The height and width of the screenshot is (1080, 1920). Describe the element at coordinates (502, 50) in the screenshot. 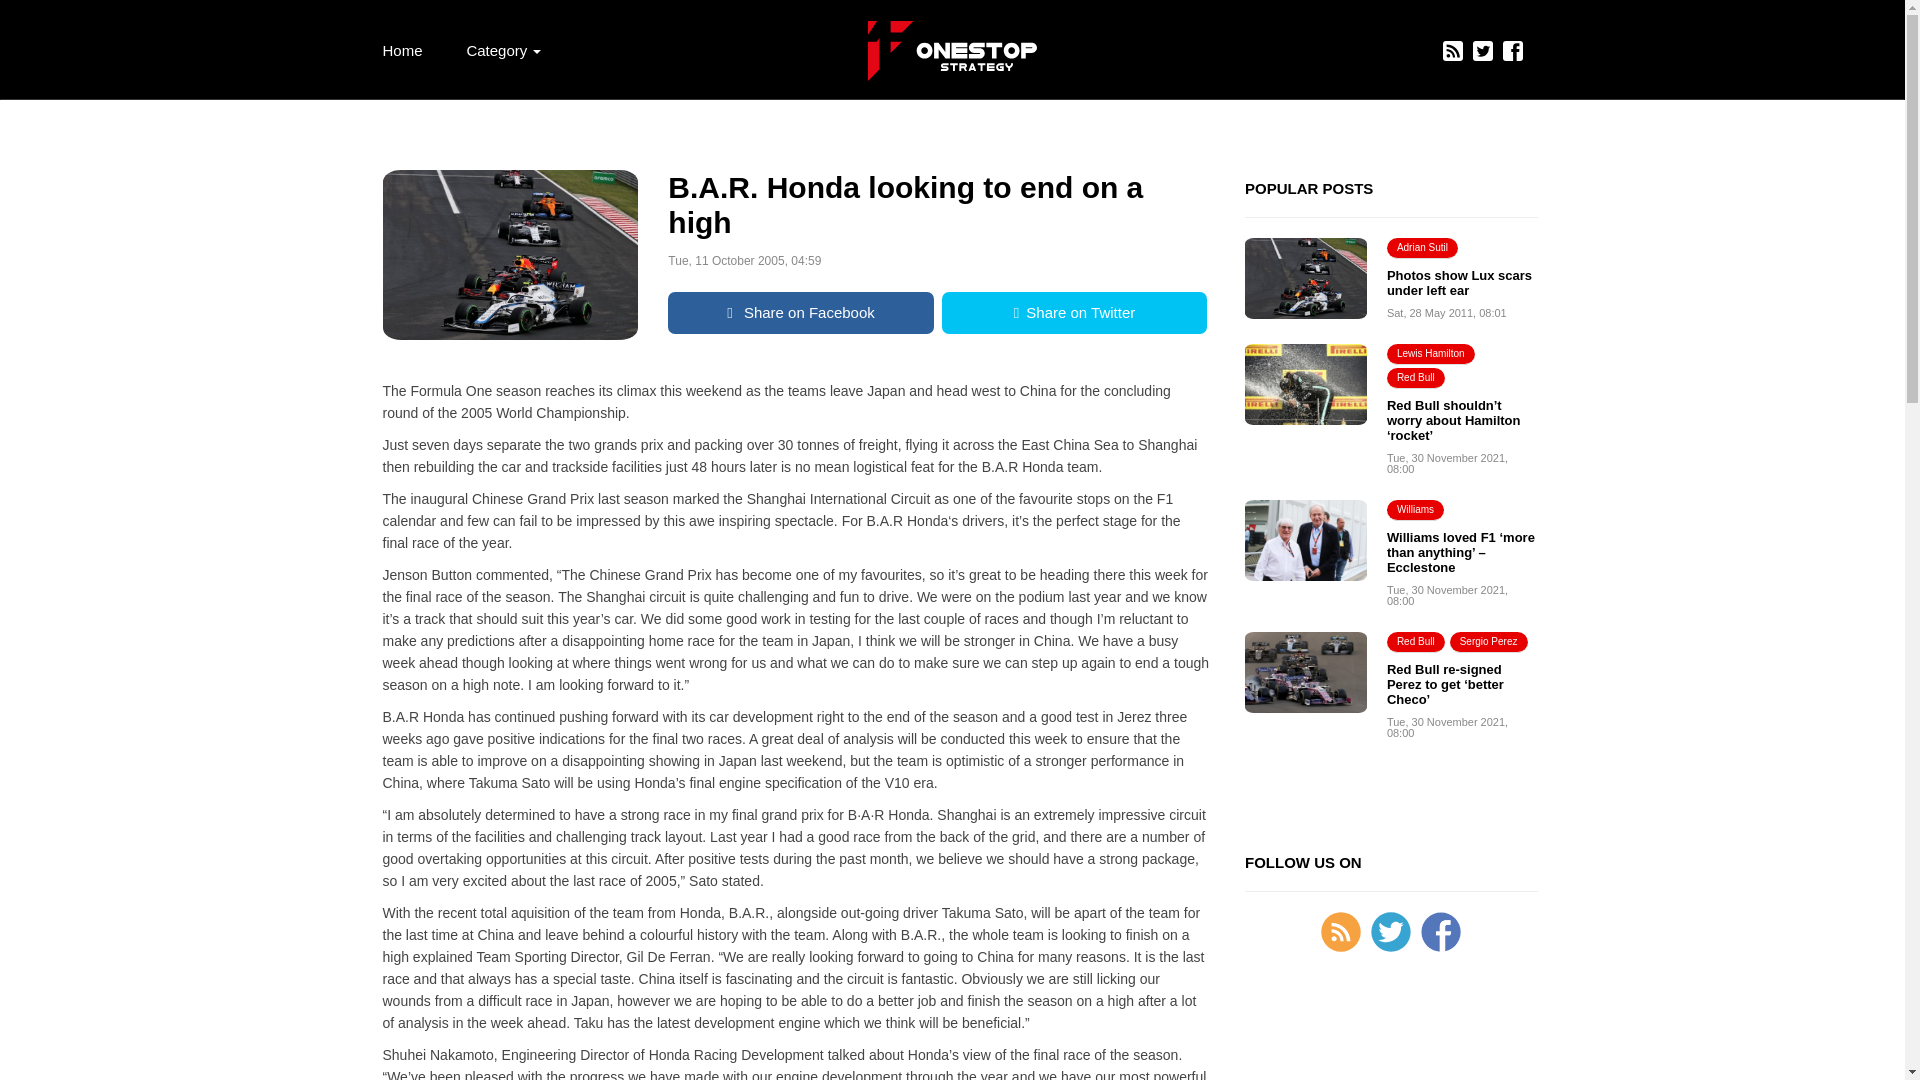

I see `Category` at that location.